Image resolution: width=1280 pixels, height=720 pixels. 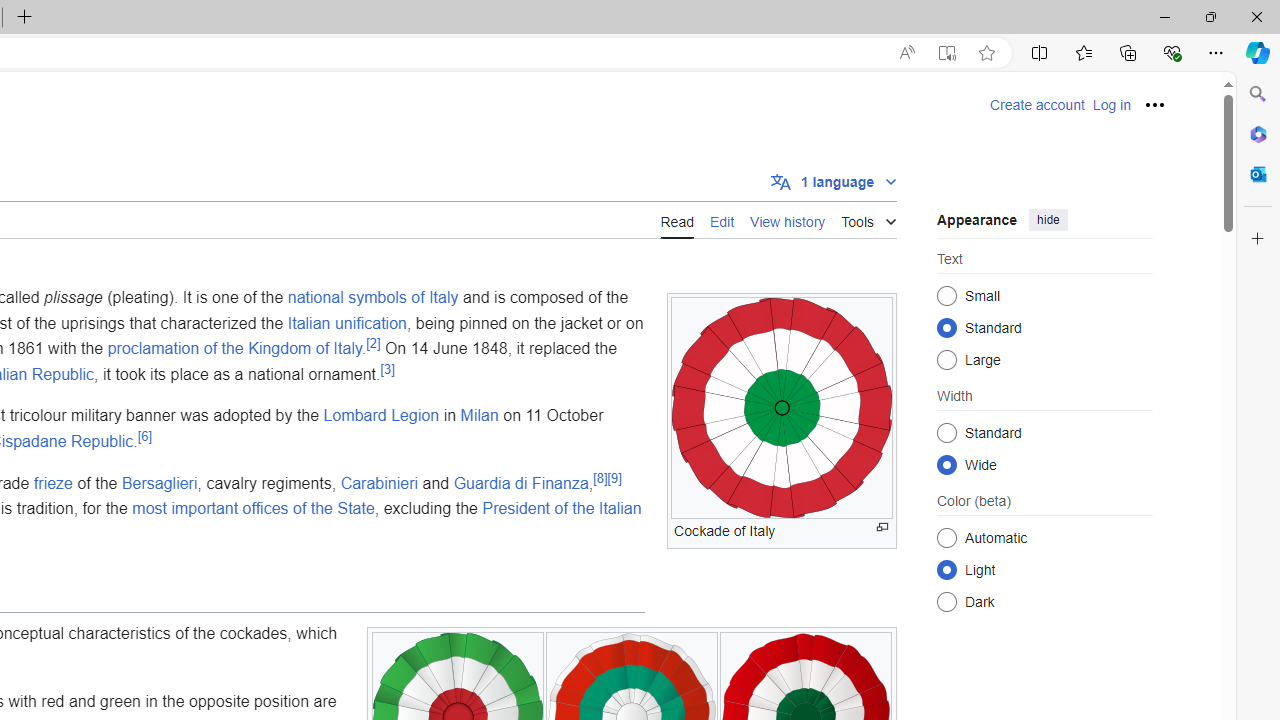 I want to click on most important offices of the State, so click(x=253, y=508).